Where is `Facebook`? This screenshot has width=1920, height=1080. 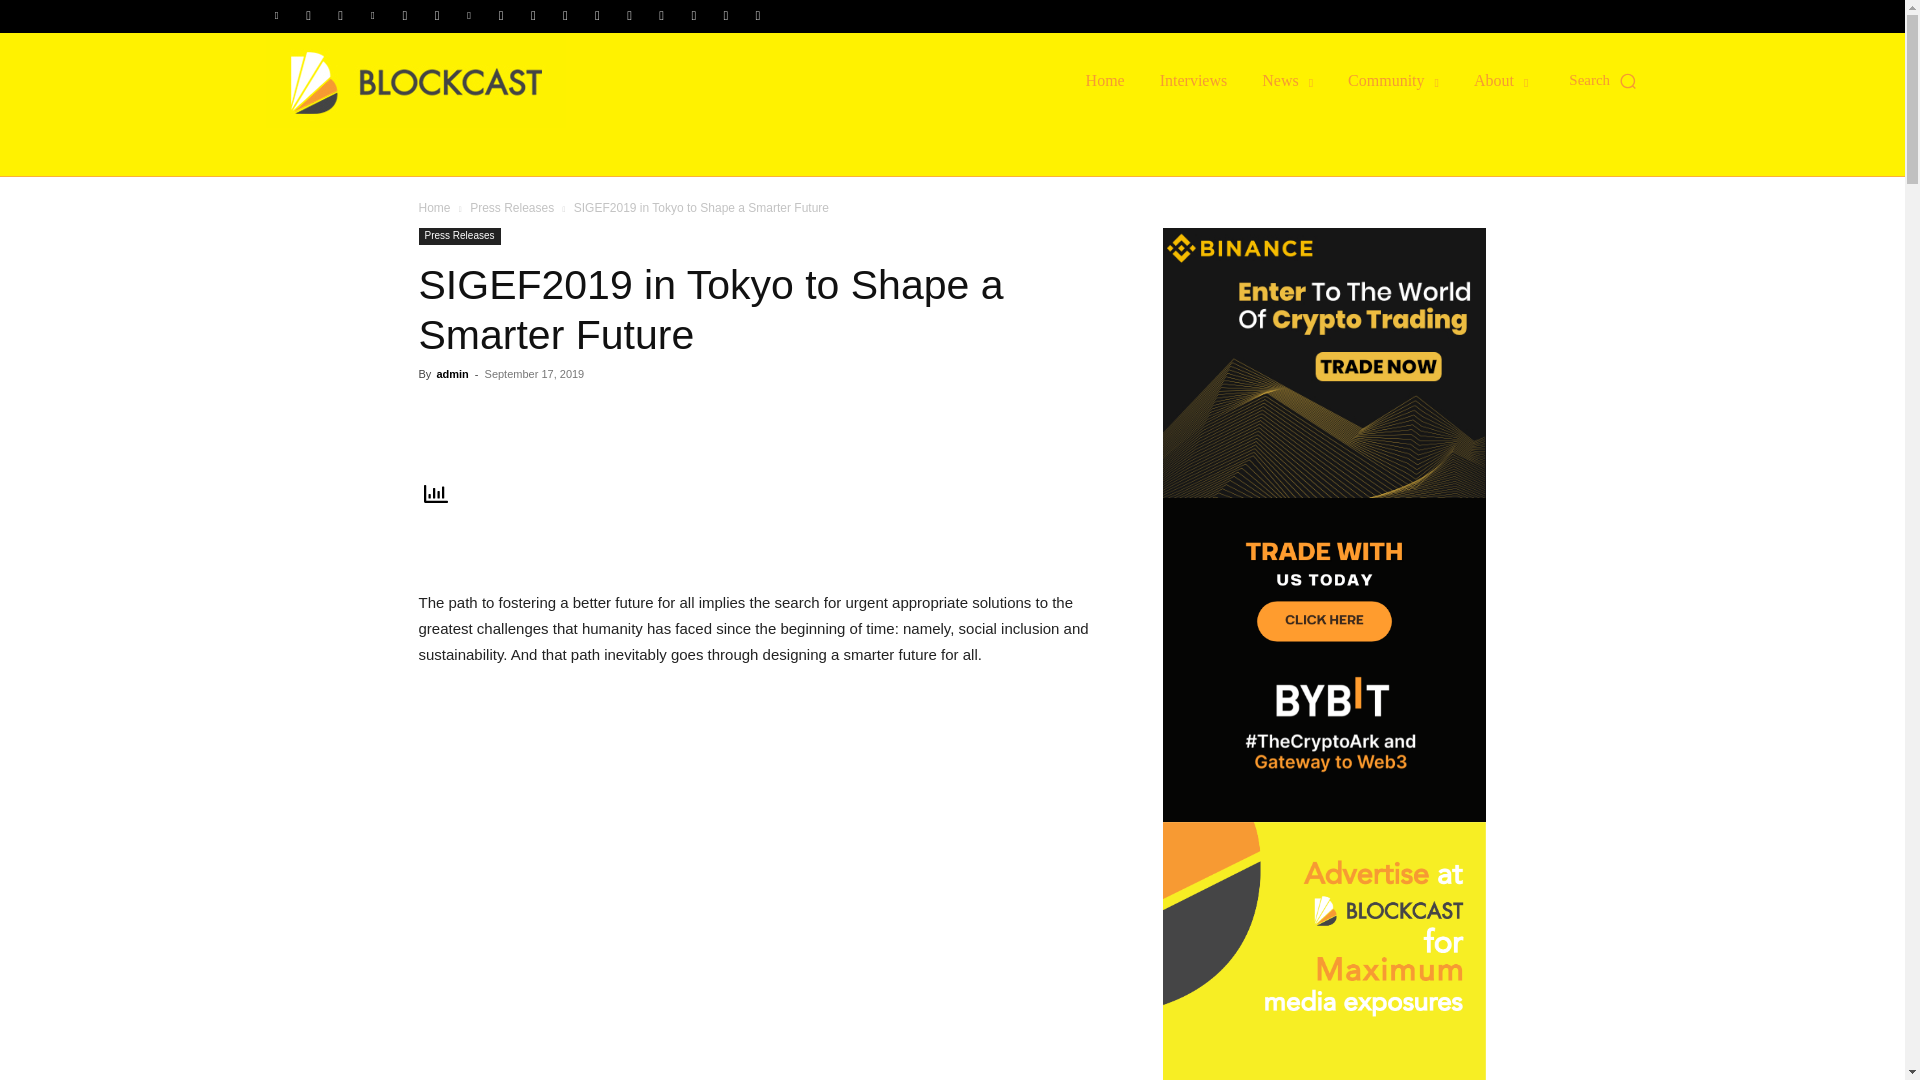
Facebook is located at coordinates (308, 16).